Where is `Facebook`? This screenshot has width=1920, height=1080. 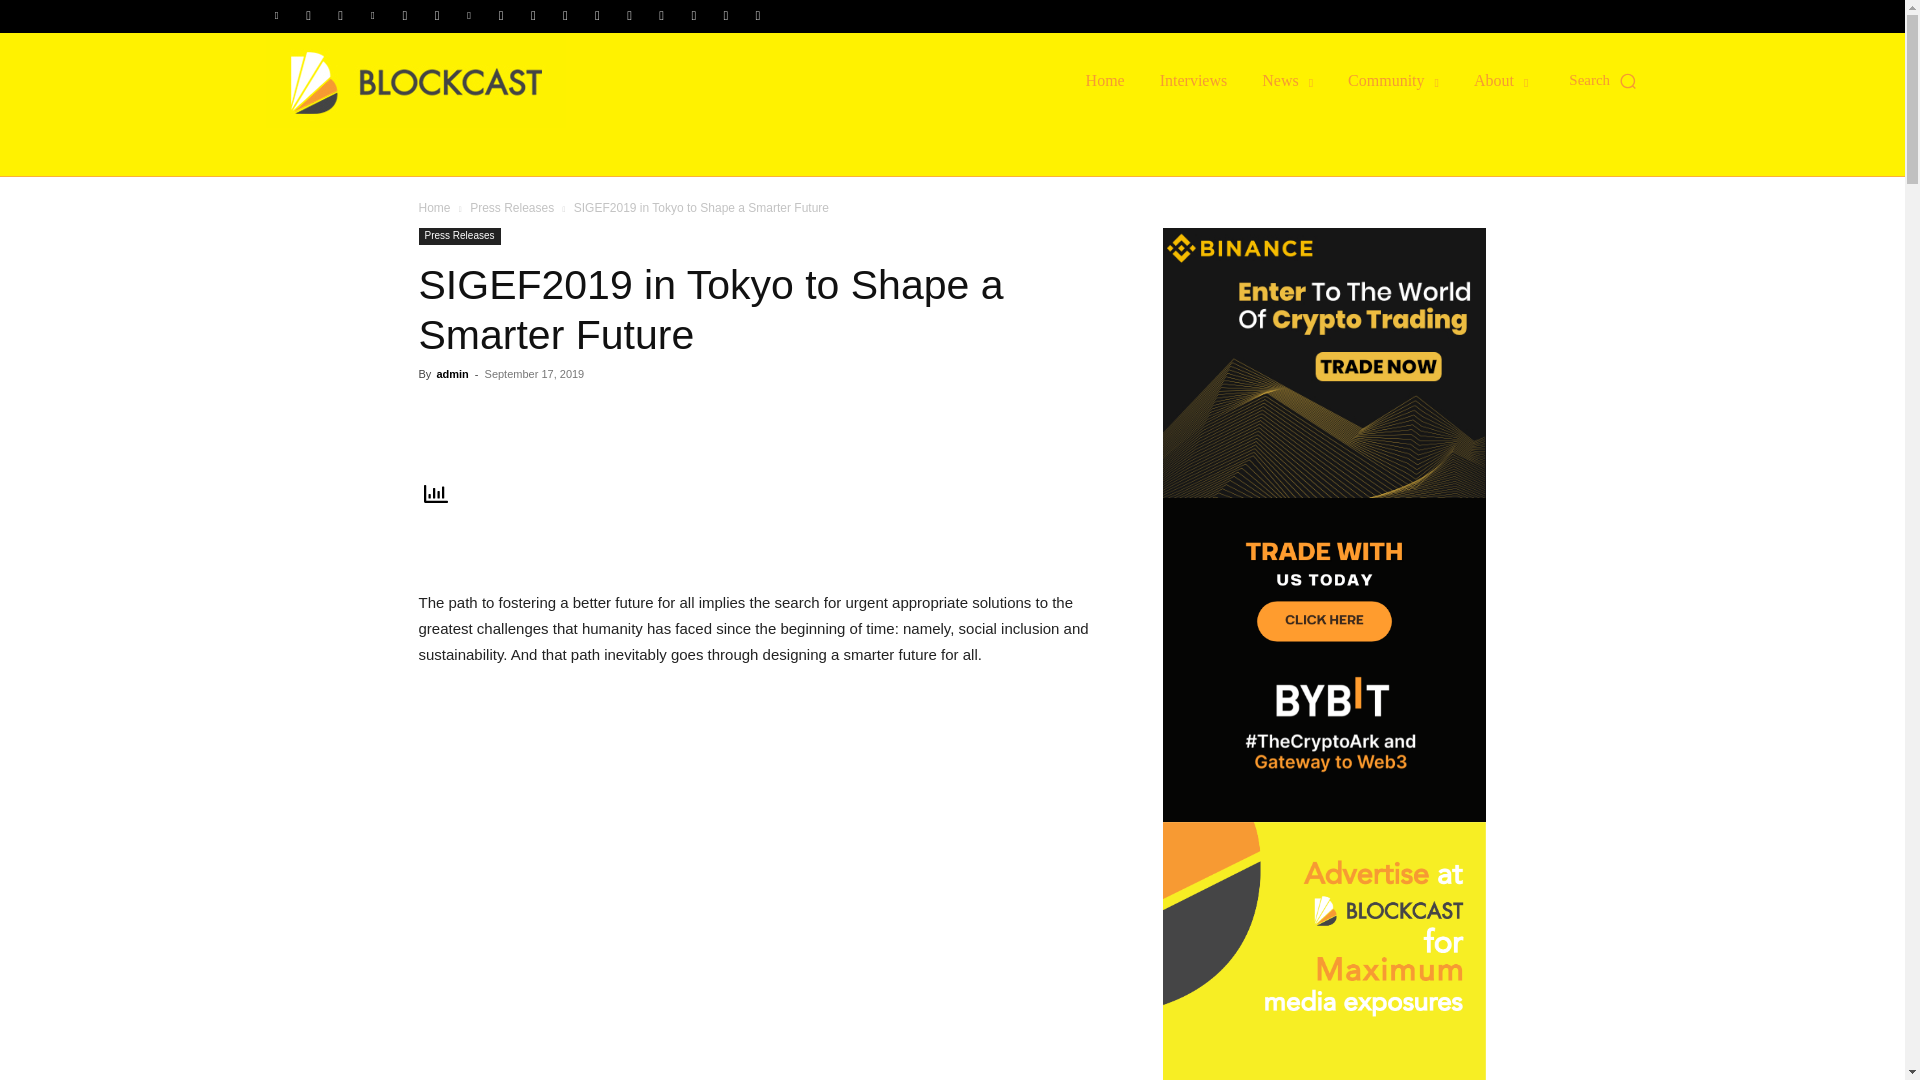
Facebook is located at coordinates (308, 16).